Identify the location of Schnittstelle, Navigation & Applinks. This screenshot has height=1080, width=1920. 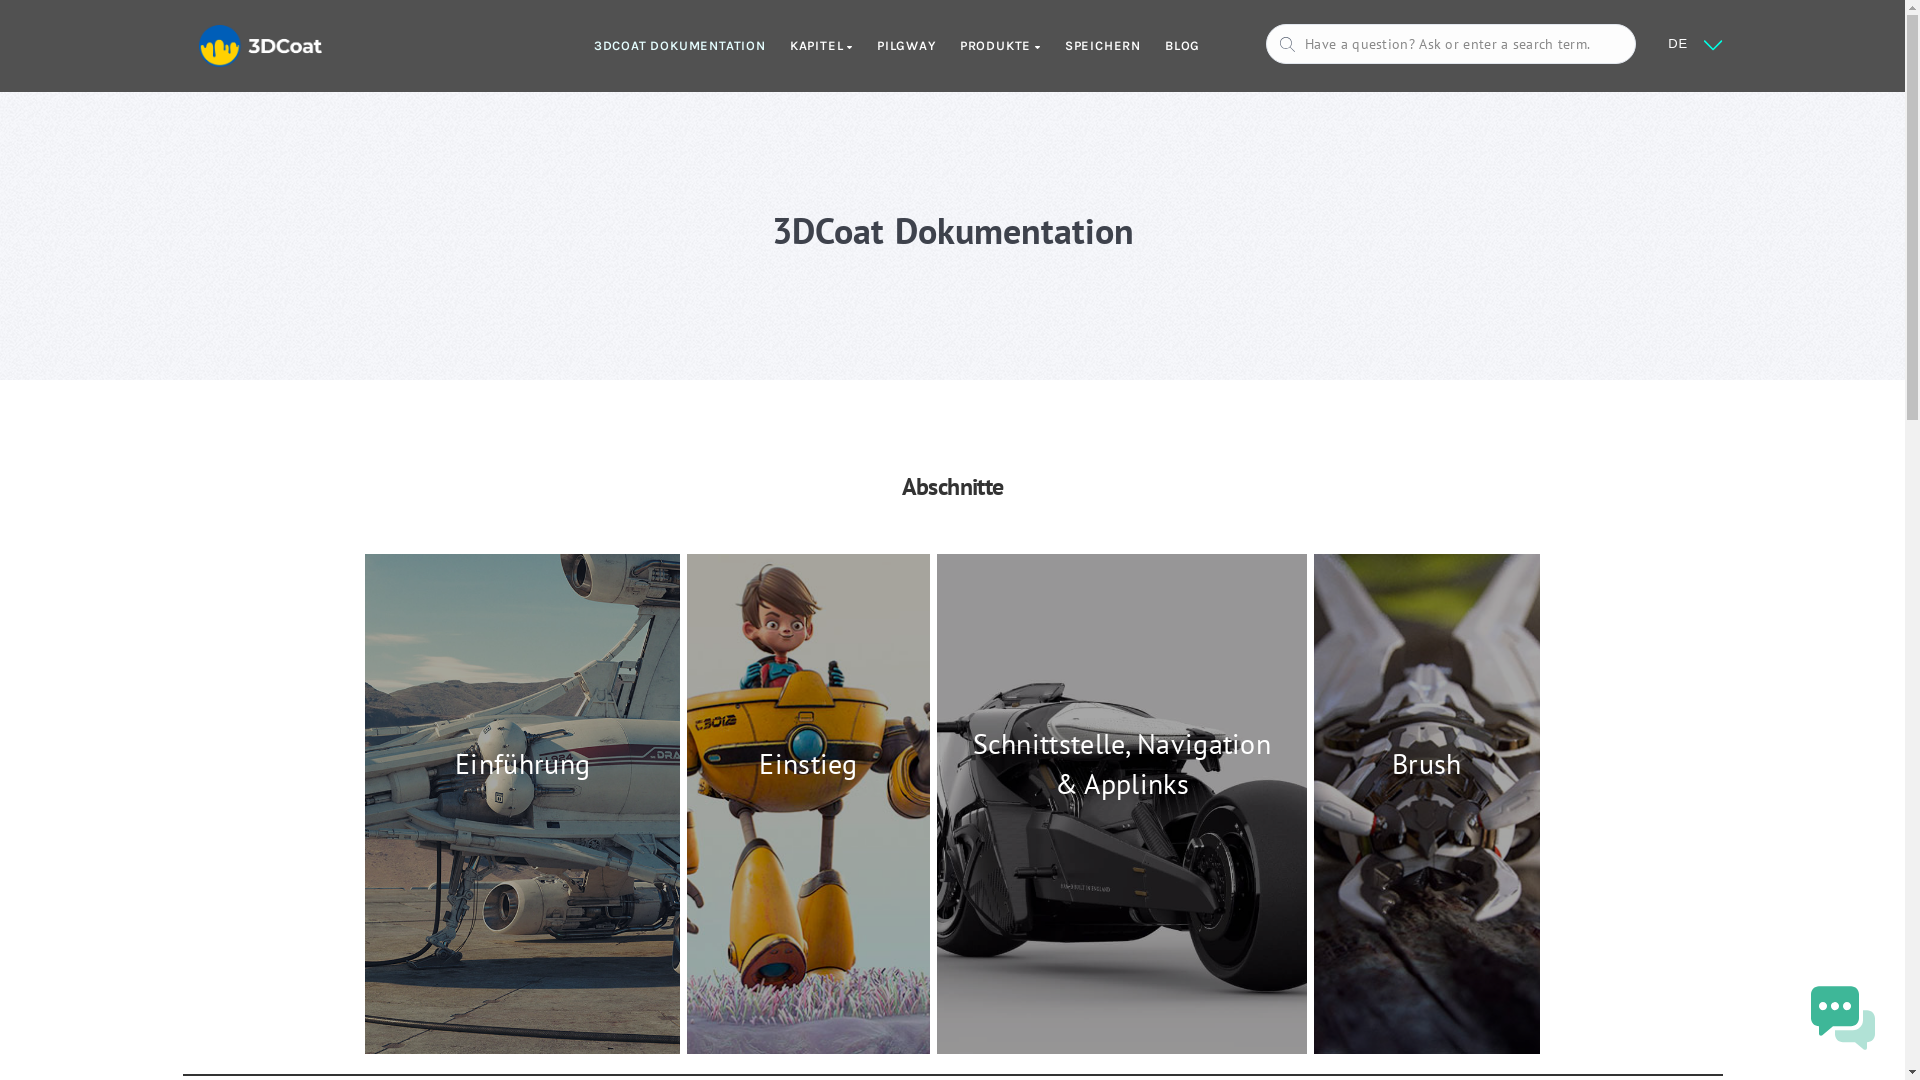
(1122, 804).